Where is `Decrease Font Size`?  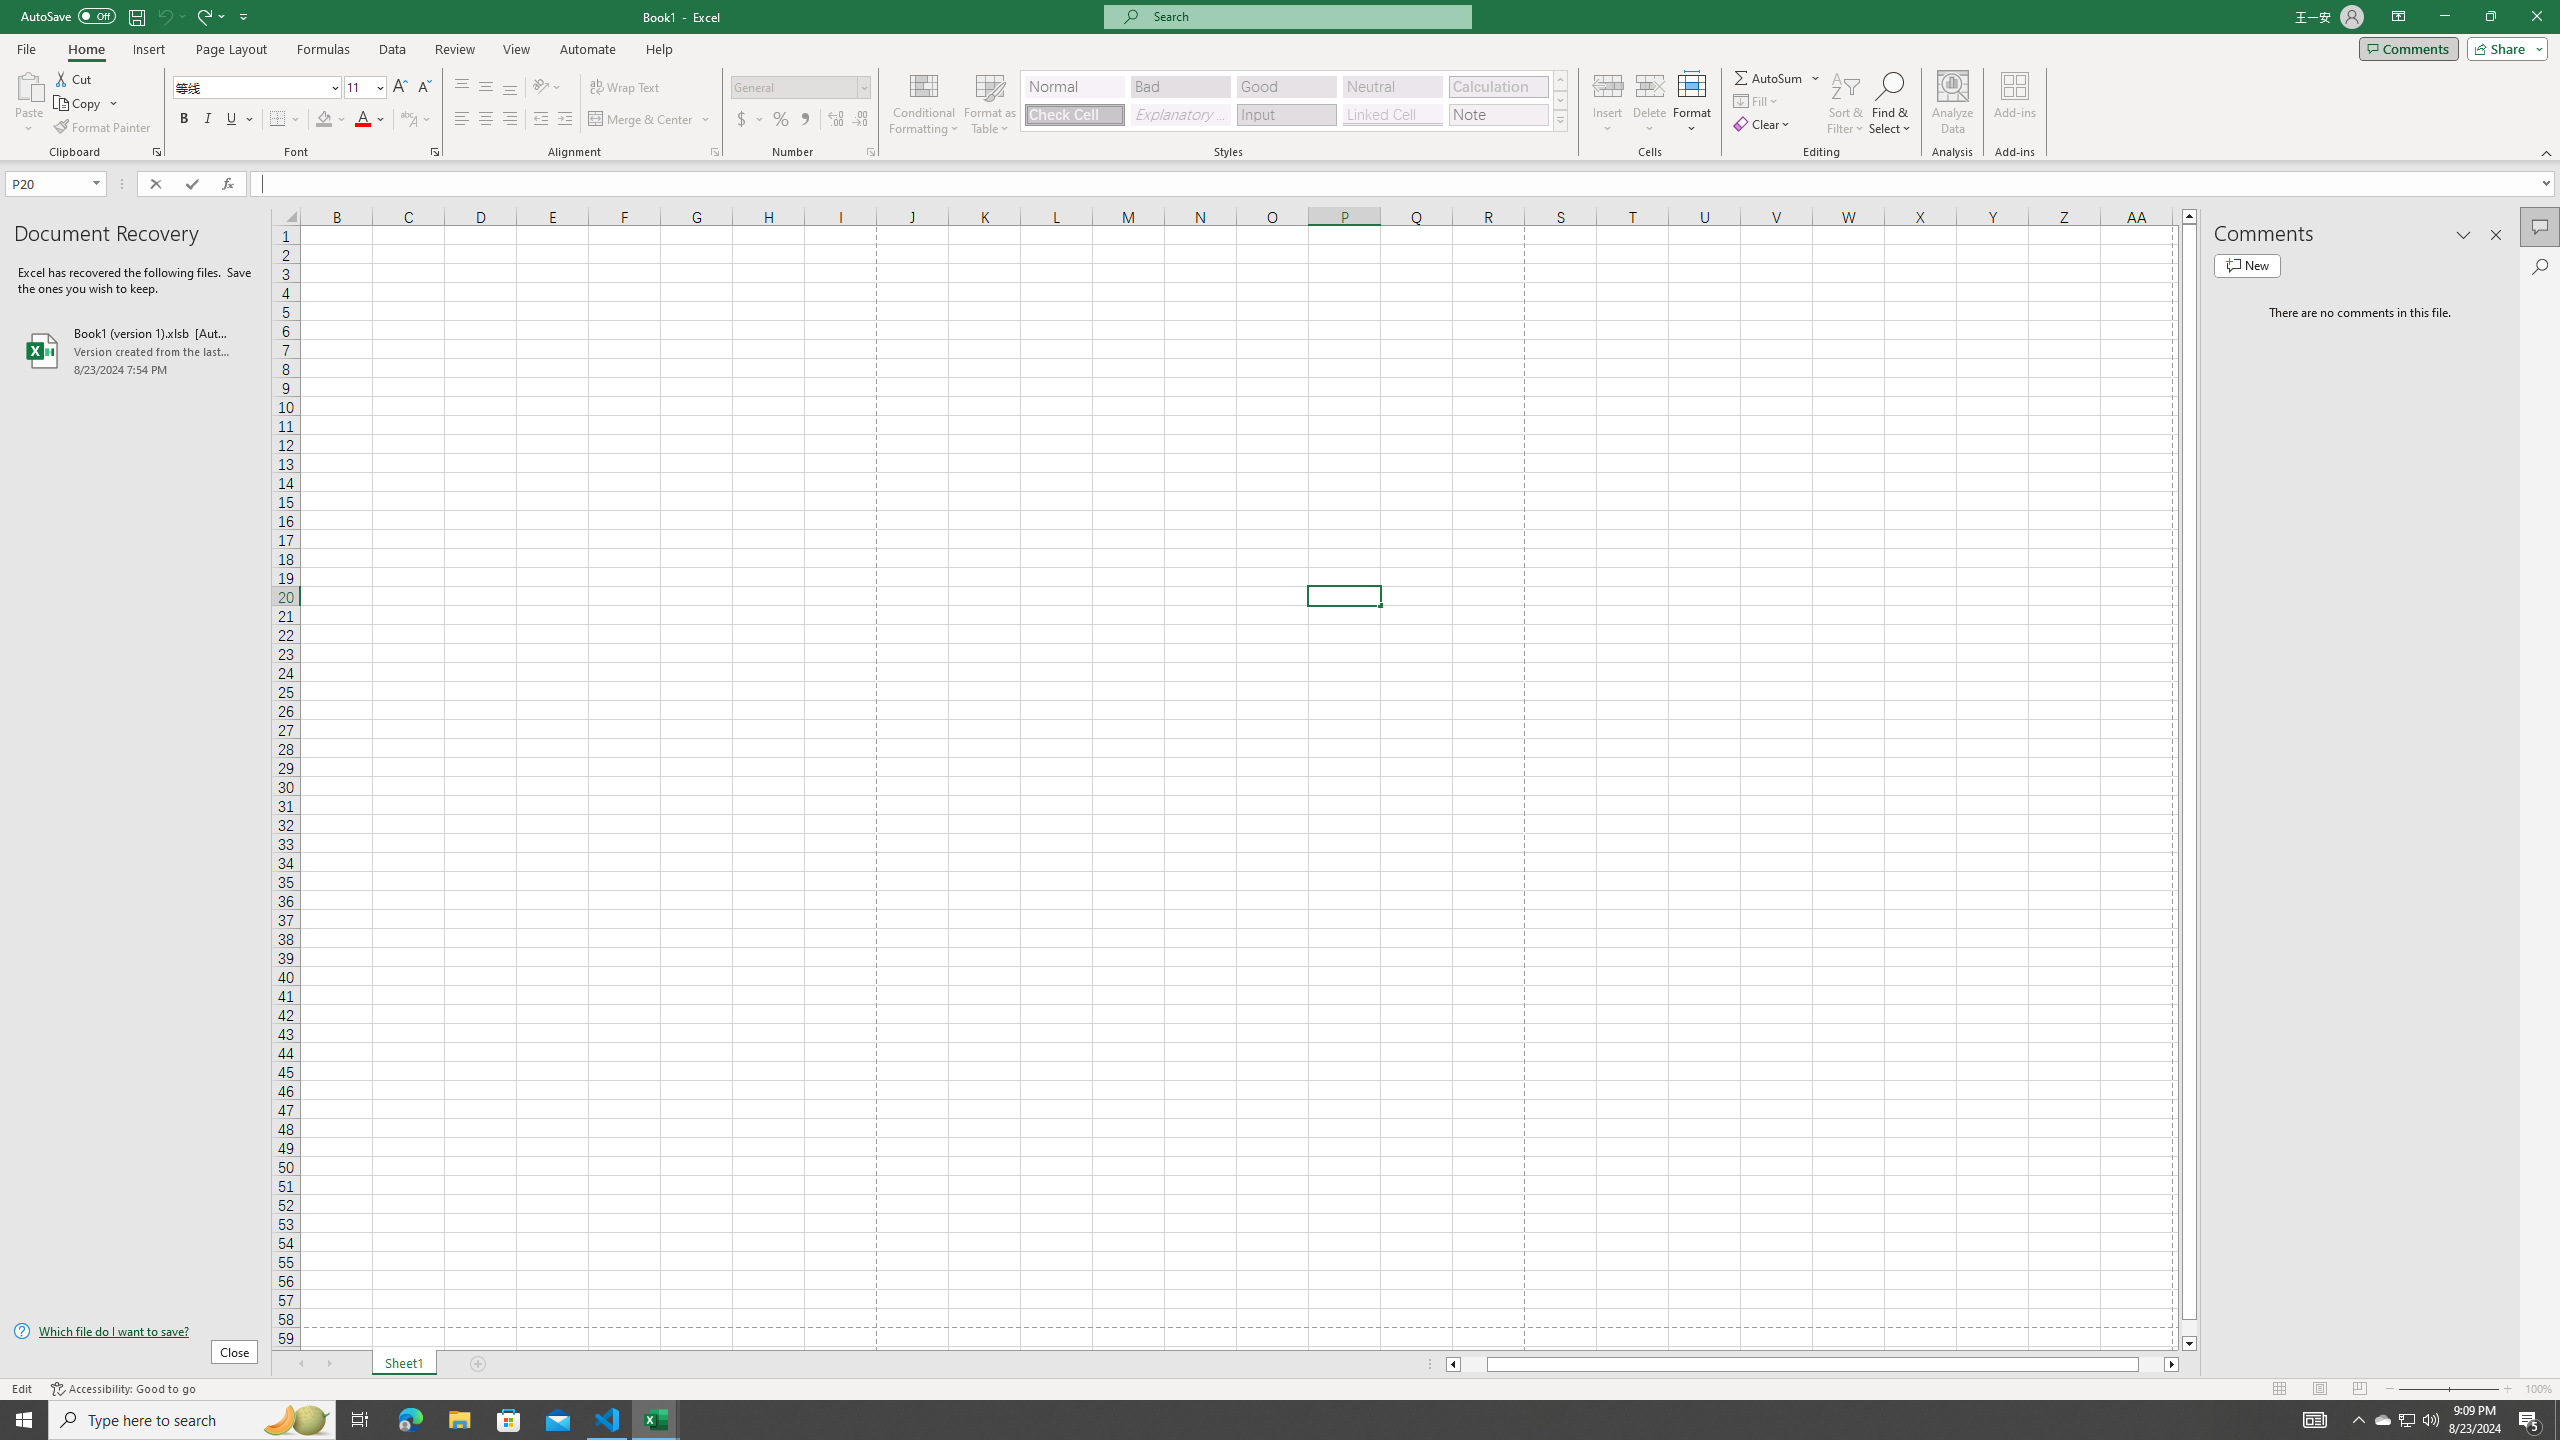
Decrease Font Size is located at coordinates (424, 88).